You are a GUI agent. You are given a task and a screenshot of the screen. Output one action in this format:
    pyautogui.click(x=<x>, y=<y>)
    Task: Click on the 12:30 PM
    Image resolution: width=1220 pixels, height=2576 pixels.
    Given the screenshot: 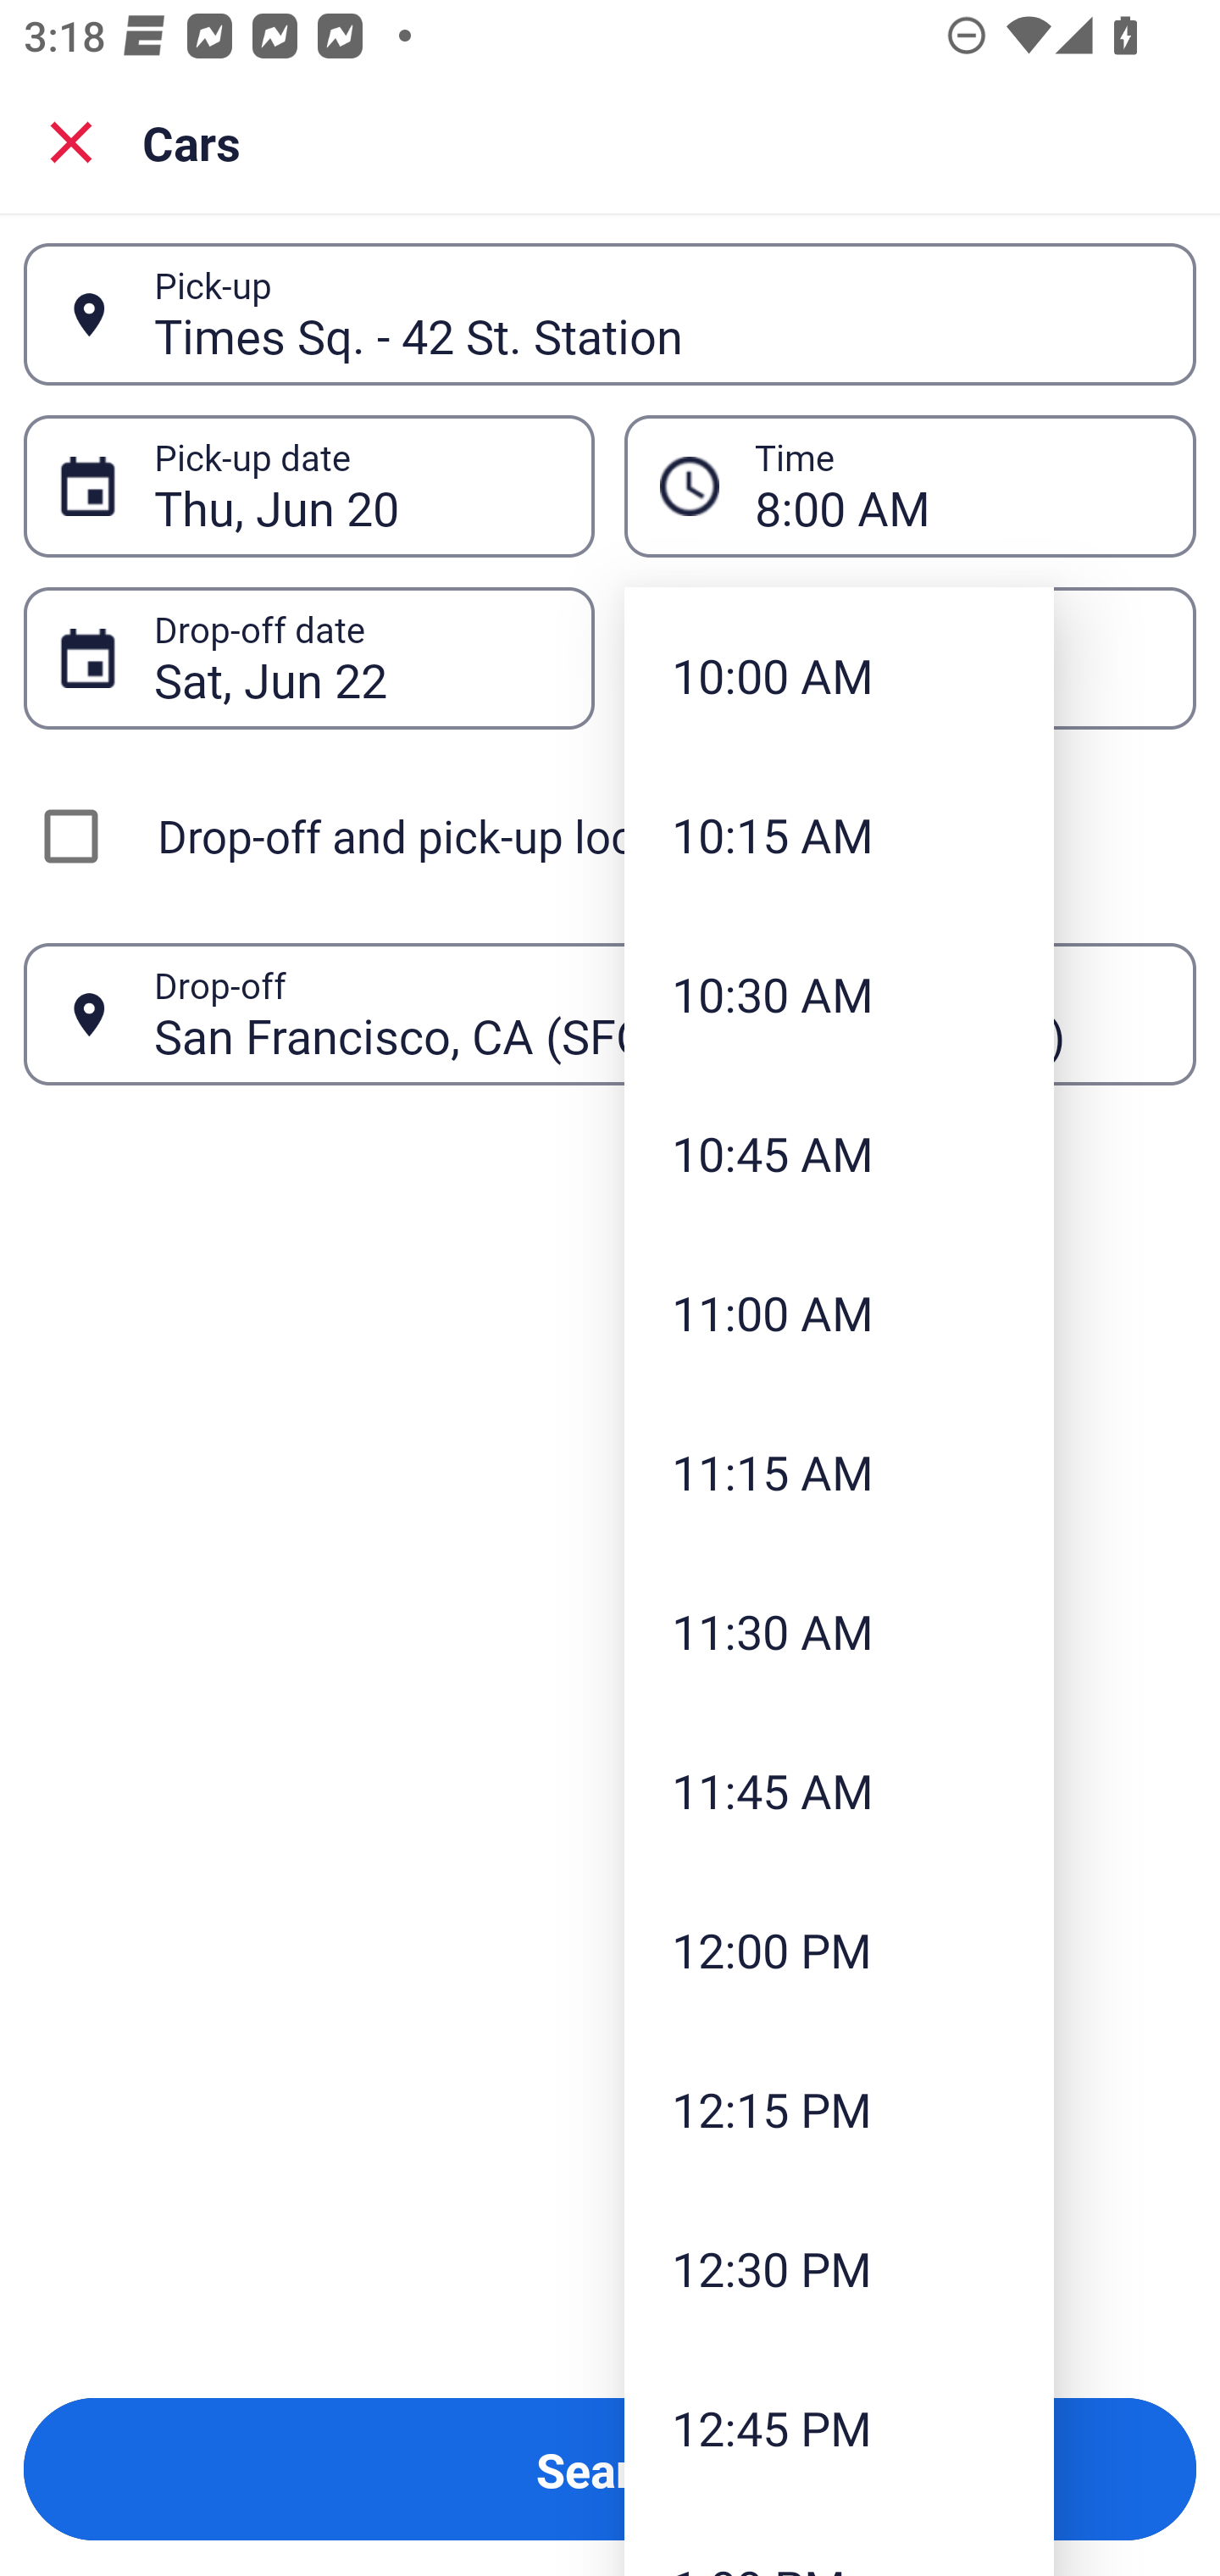 What is the action you would take?
    pyautogui.click(x=839, y=2269)
    